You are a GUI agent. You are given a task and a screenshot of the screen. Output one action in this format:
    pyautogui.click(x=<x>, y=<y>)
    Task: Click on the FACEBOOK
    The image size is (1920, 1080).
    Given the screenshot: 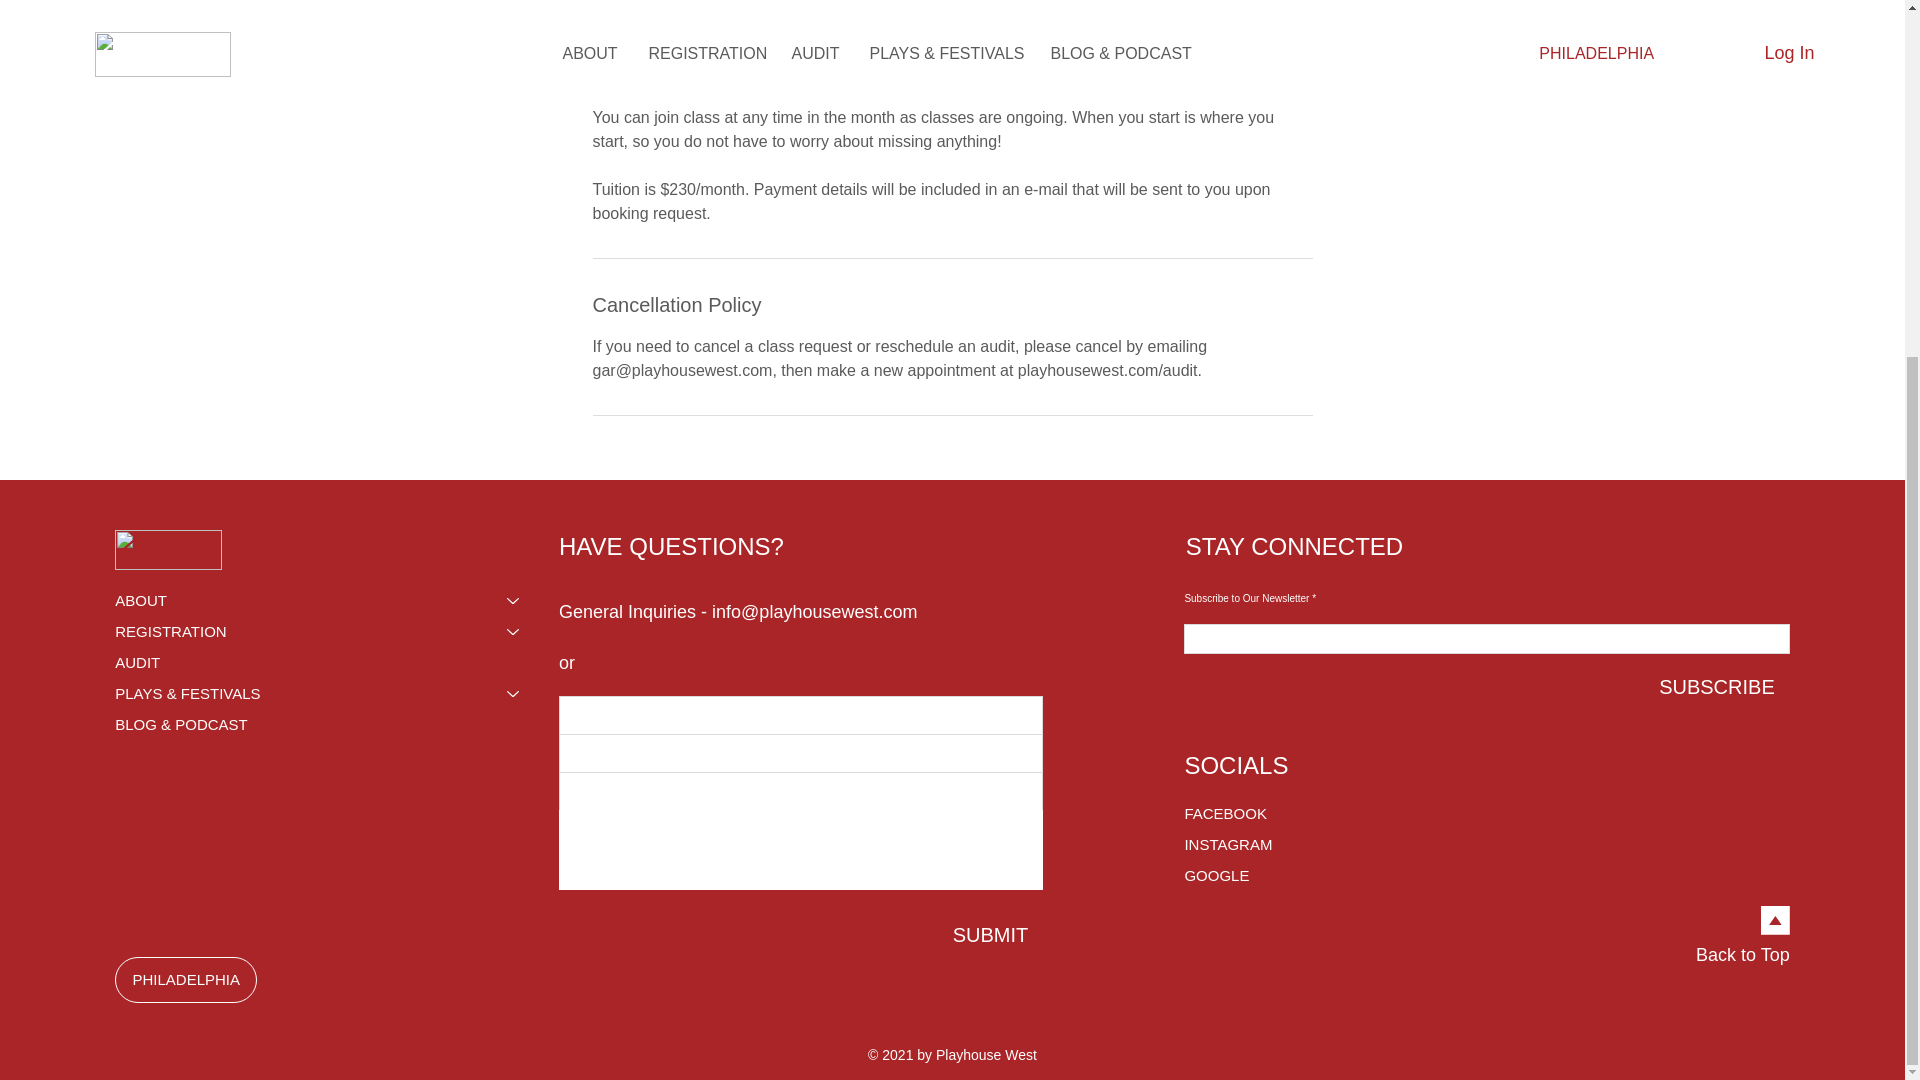 What is the action you would take?
    pyautogui.click(x=1254, y=814)
    